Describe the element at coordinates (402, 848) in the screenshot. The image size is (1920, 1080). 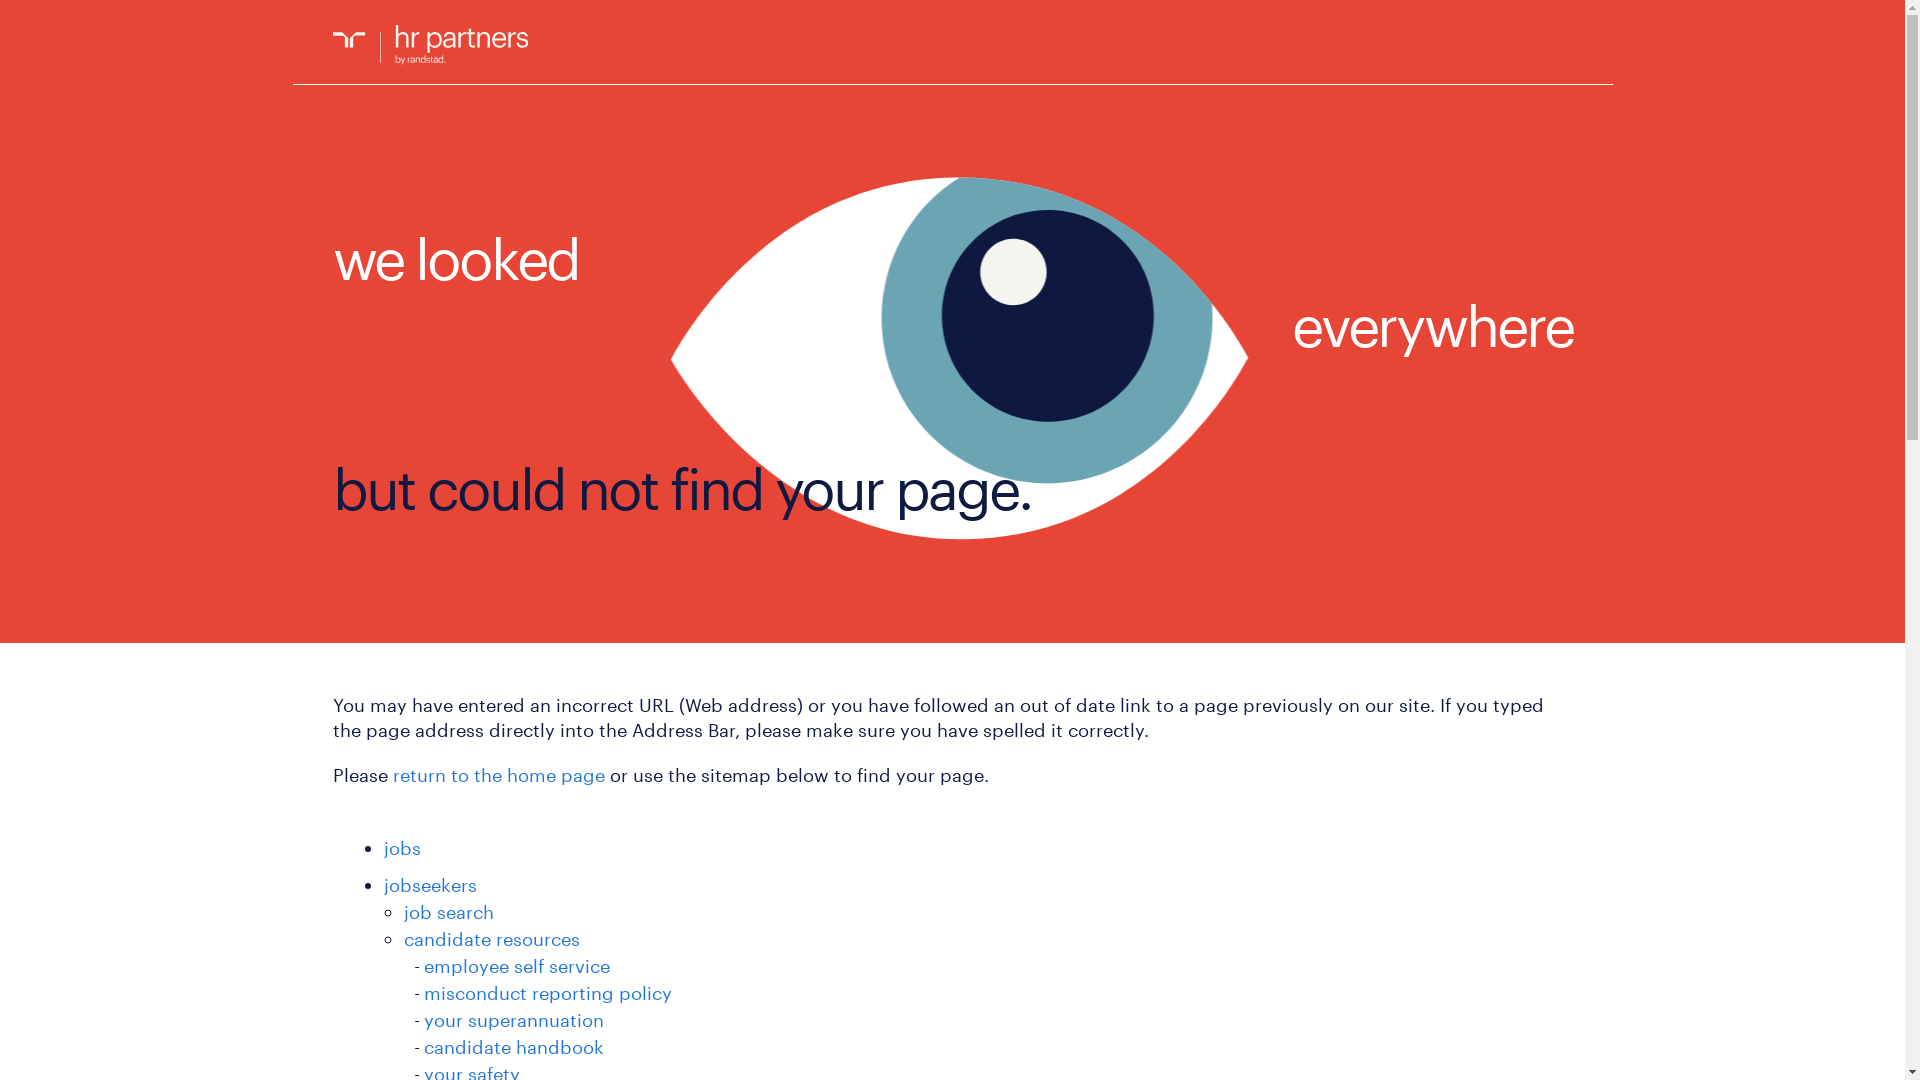
I see `jobs` at that location.